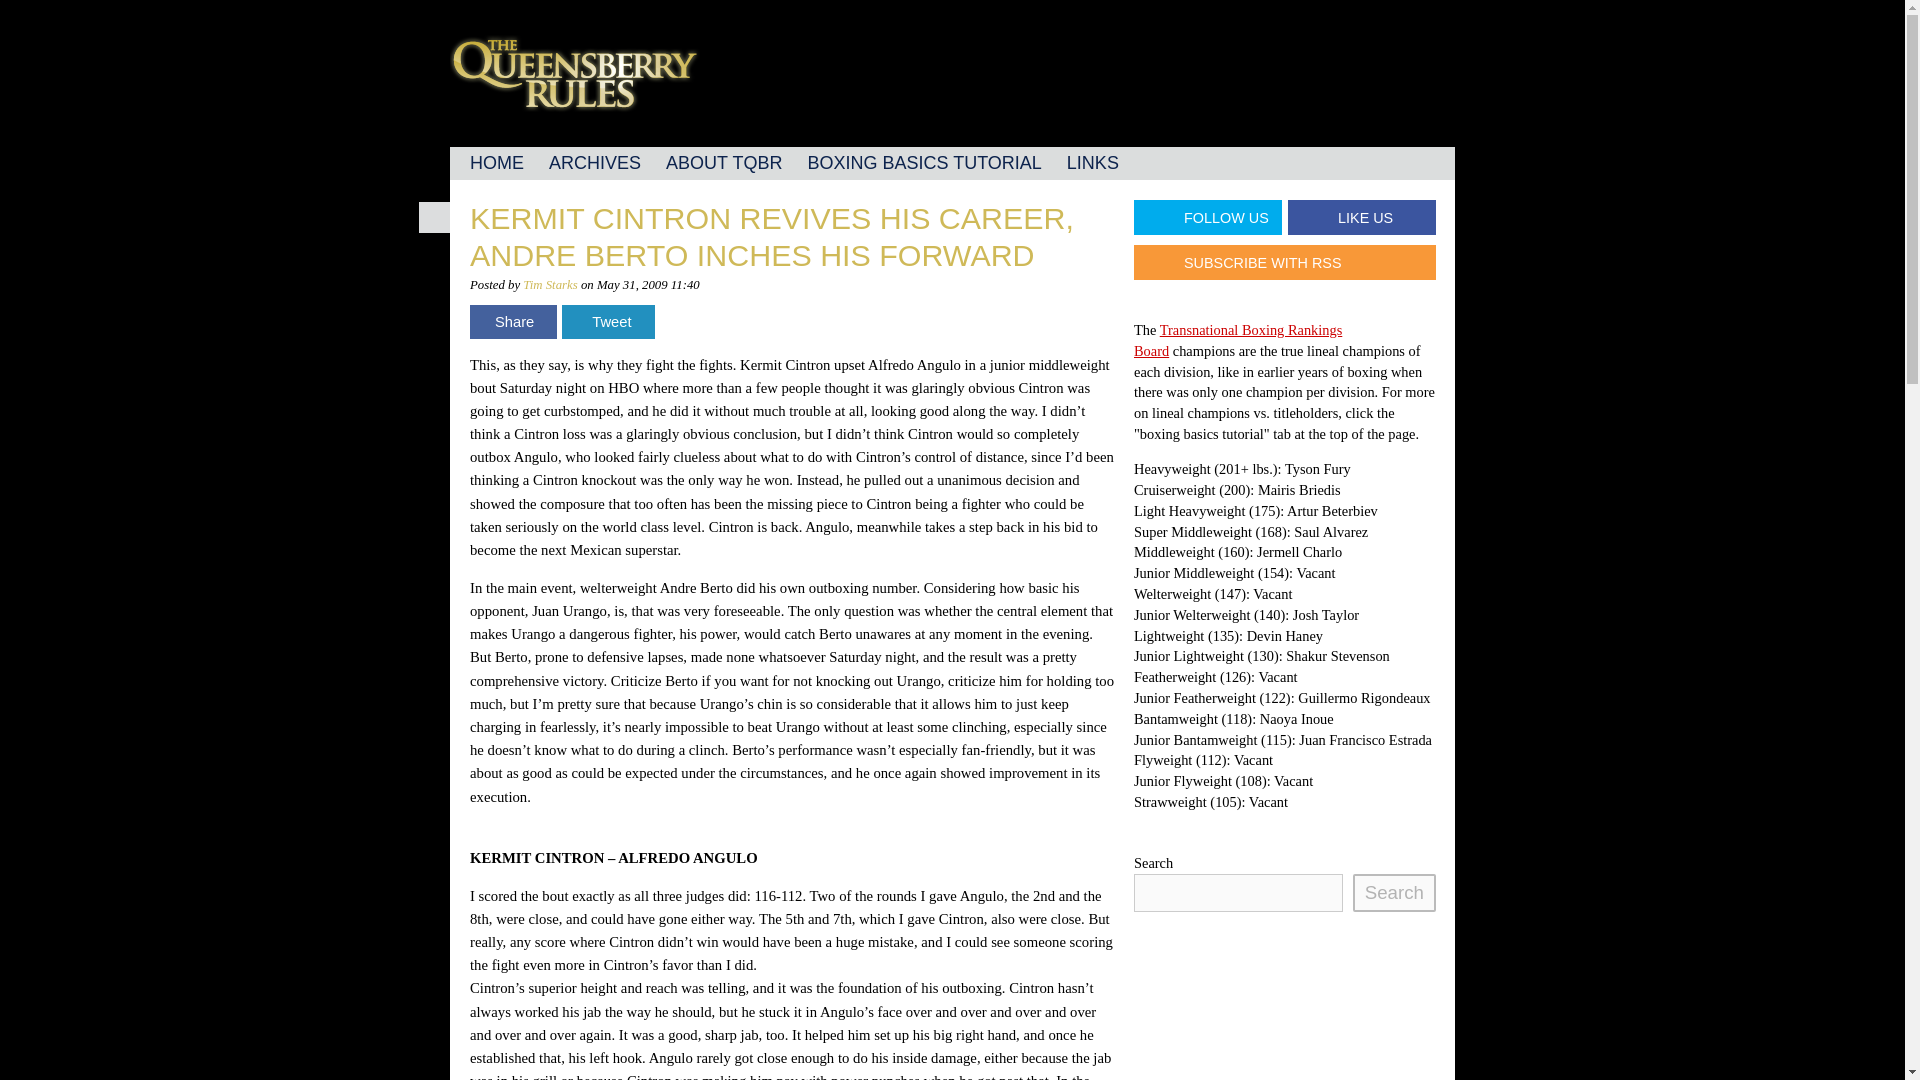 The height and width of the screenshot is (1080, 1920). What do you see at coordinates (1285, 262) in the screenshot?
I see `SUBSCRIBE WITH RSS` at bounding box center [1285, 262].